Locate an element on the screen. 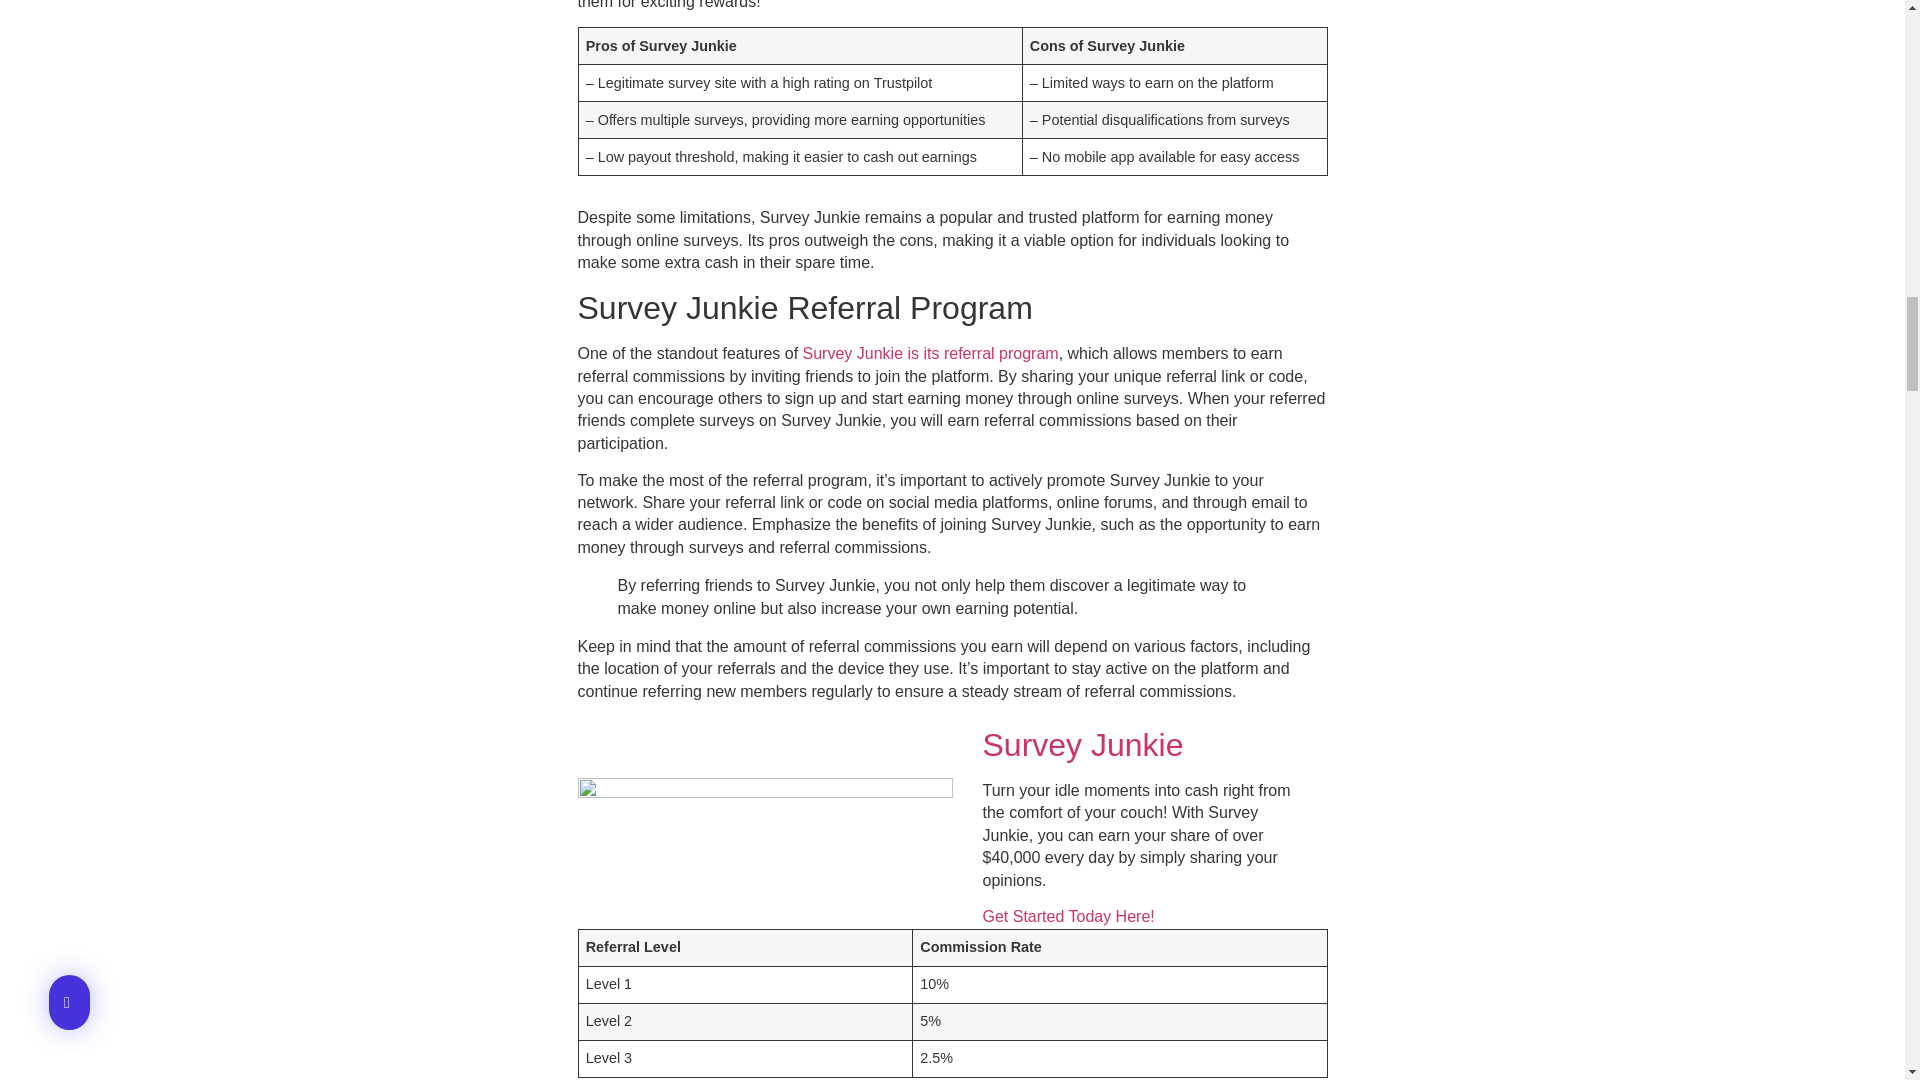 The image size is (1920, 1080). Survey Junkie  is located at coordinates (1086, 744).